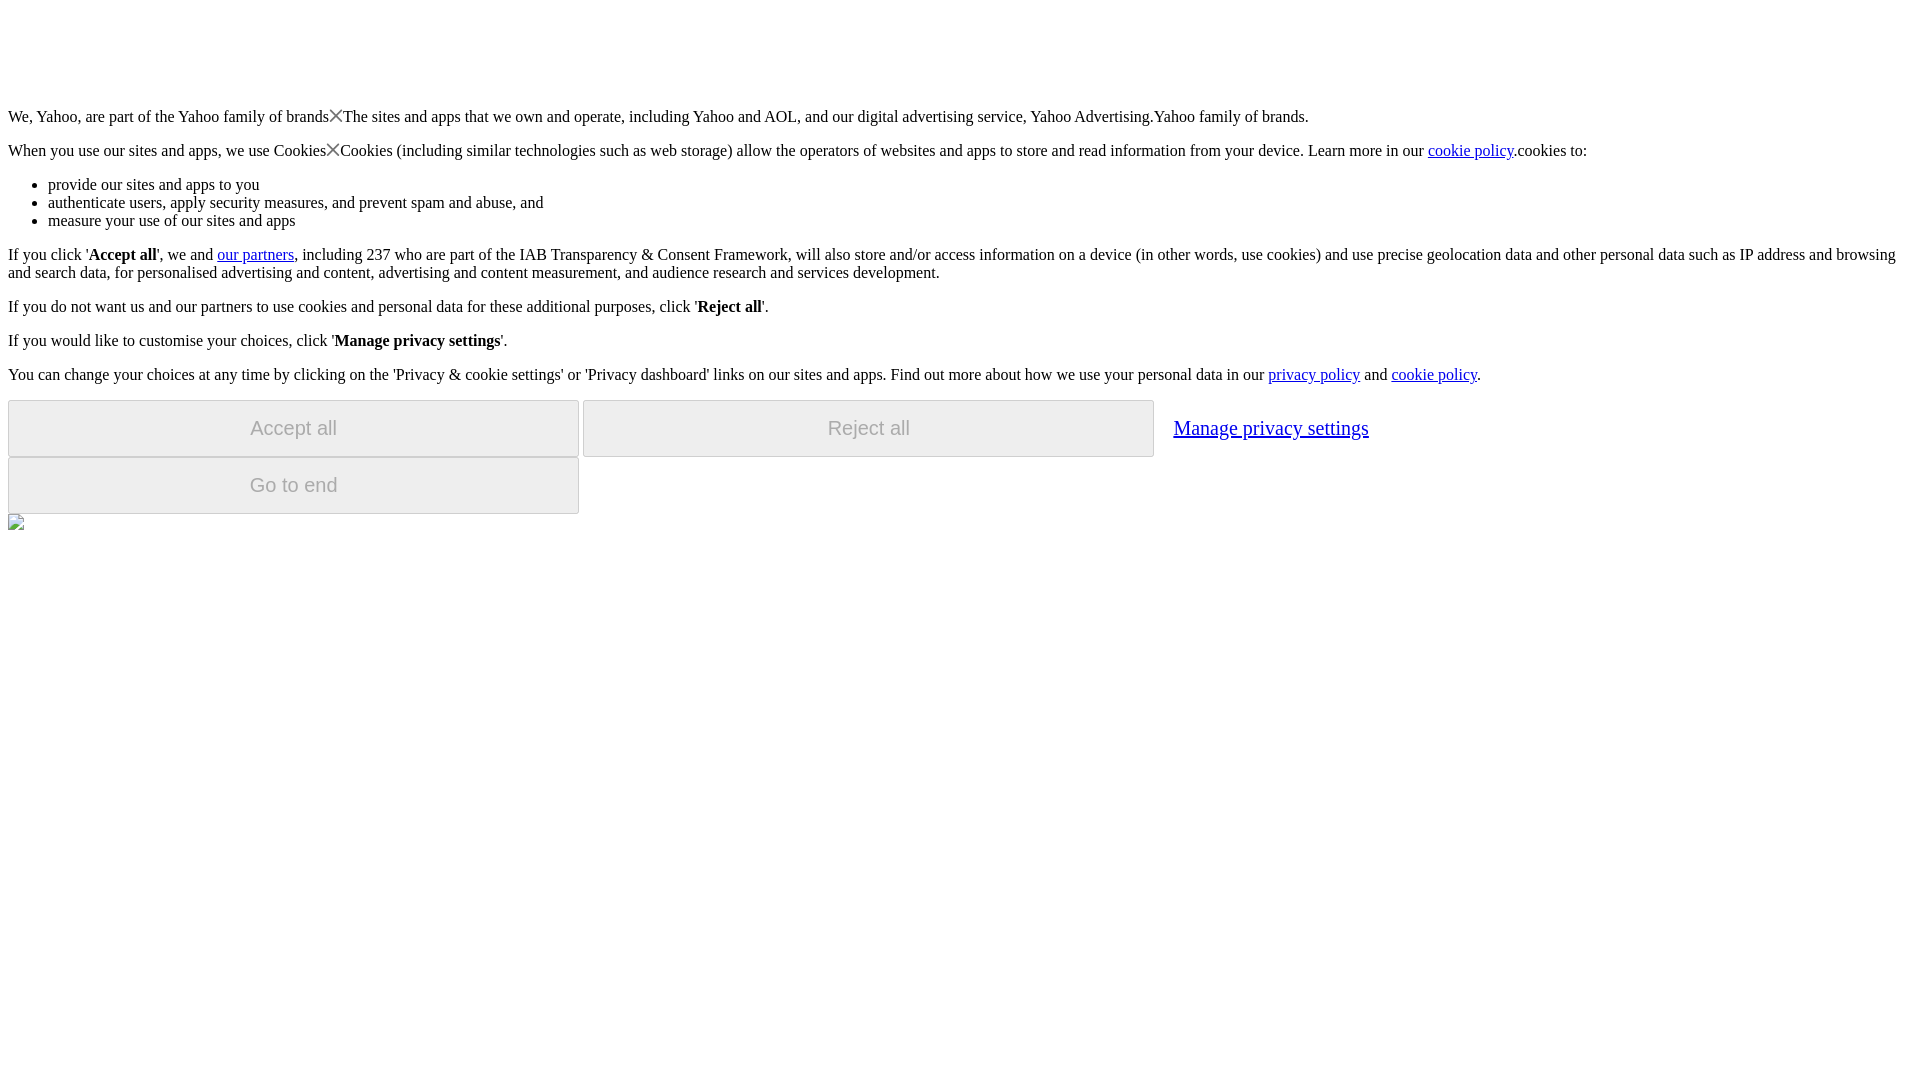  I want to click on Reject all, so click(868, 428).